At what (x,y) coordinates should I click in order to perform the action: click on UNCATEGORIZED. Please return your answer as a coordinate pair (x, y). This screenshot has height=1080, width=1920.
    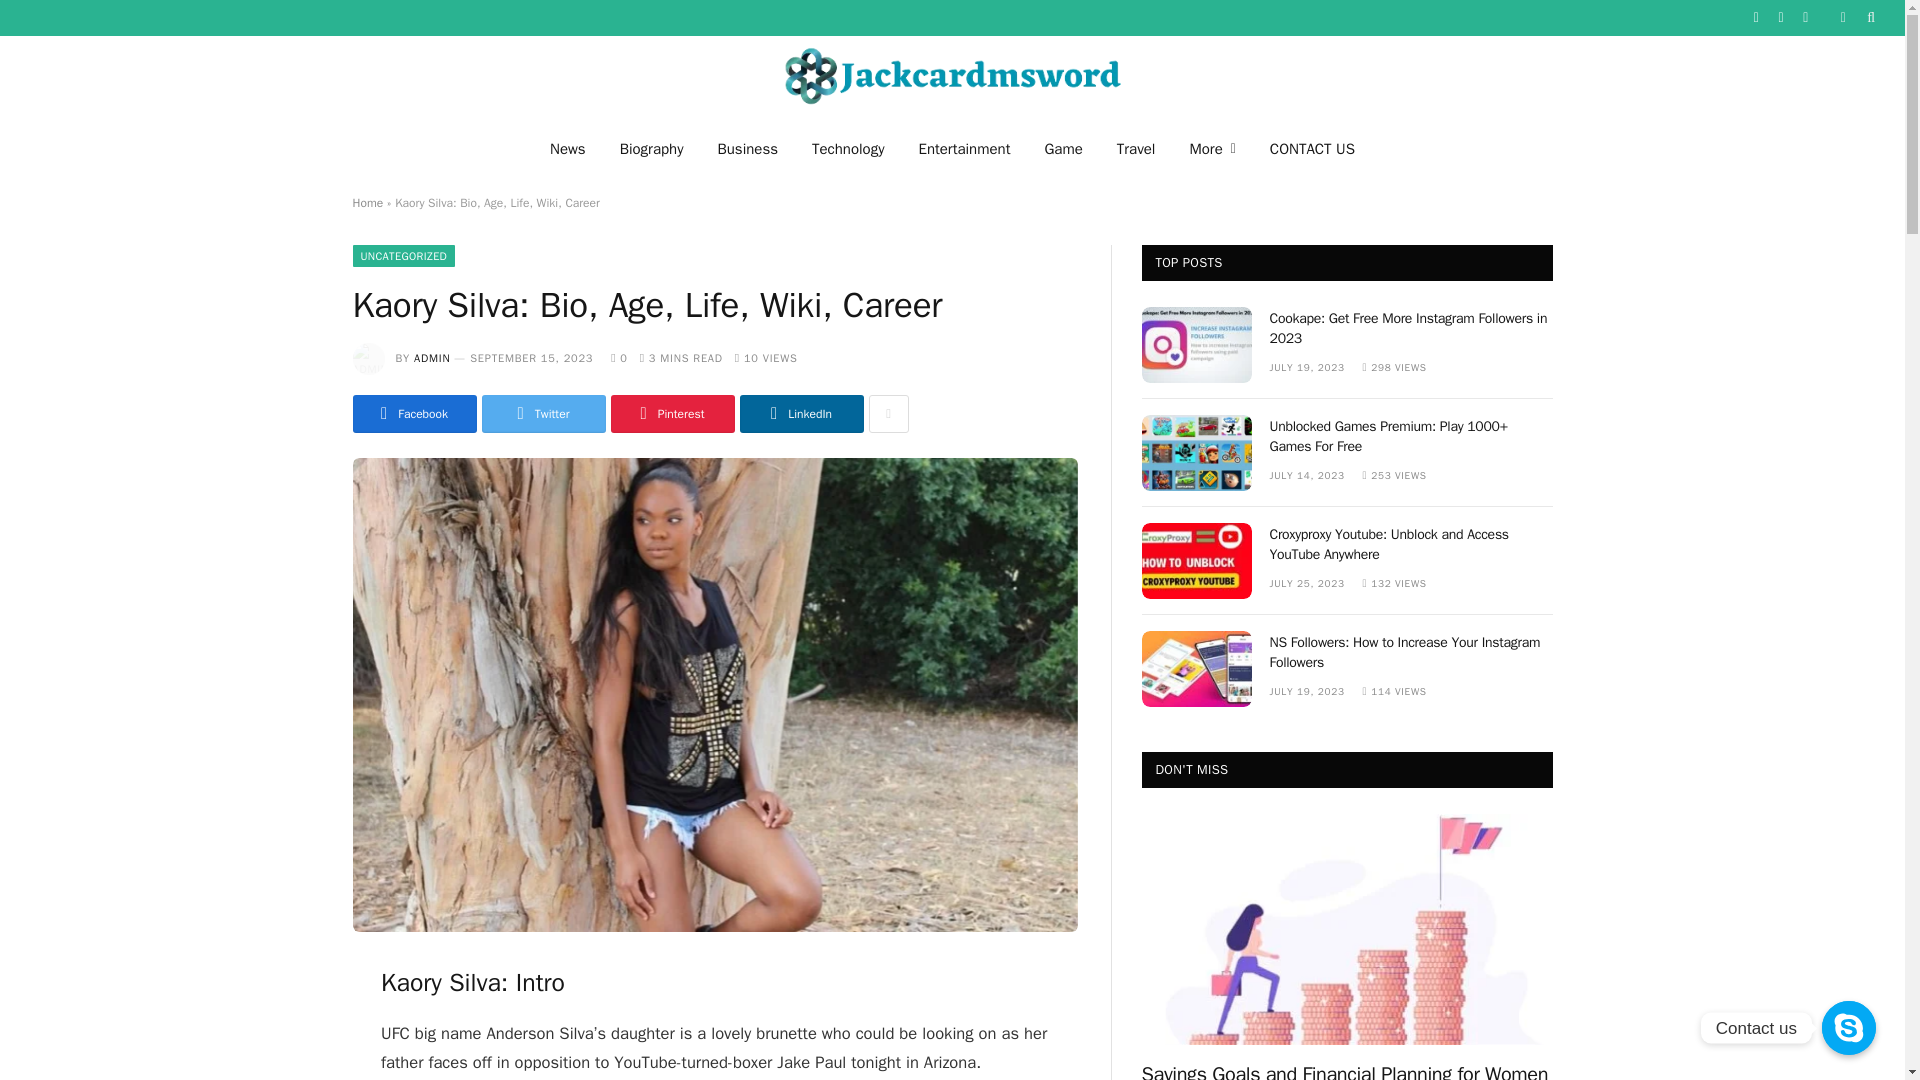
    Looking at the image, I should click on (403, 256).